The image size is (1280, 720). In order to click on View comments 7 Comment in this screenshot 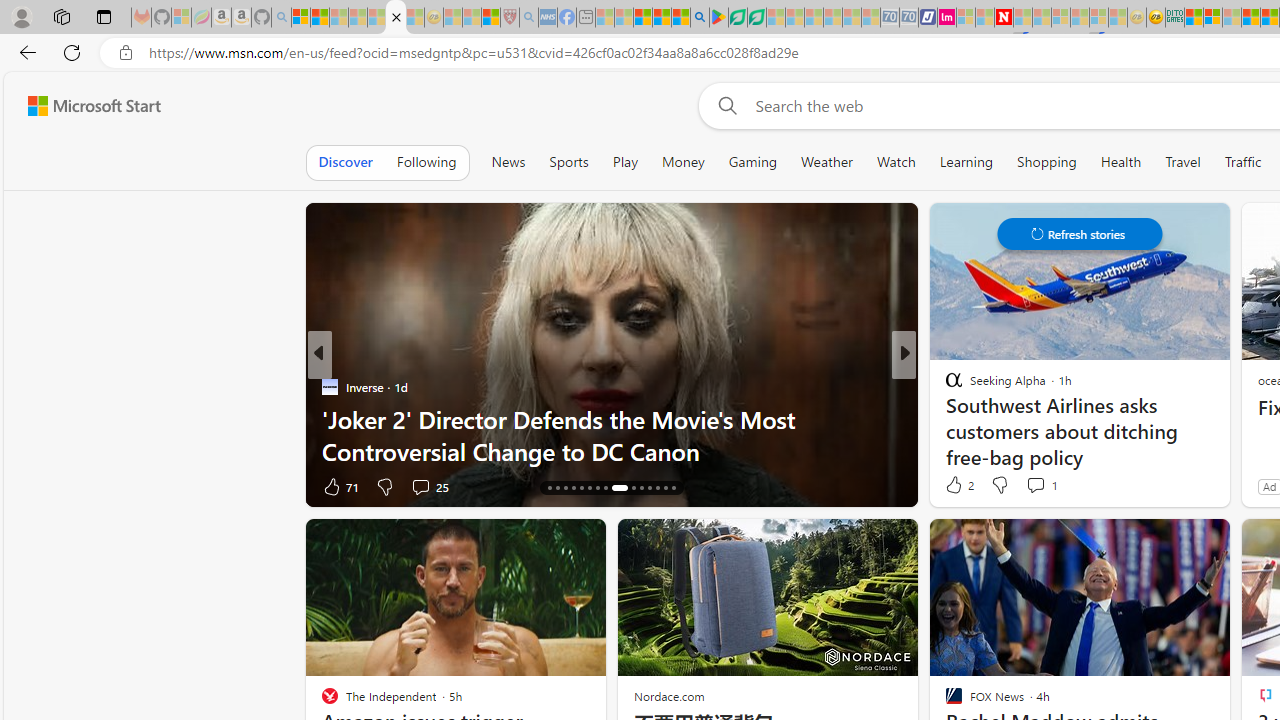, I will do `click(1042, 486)`.